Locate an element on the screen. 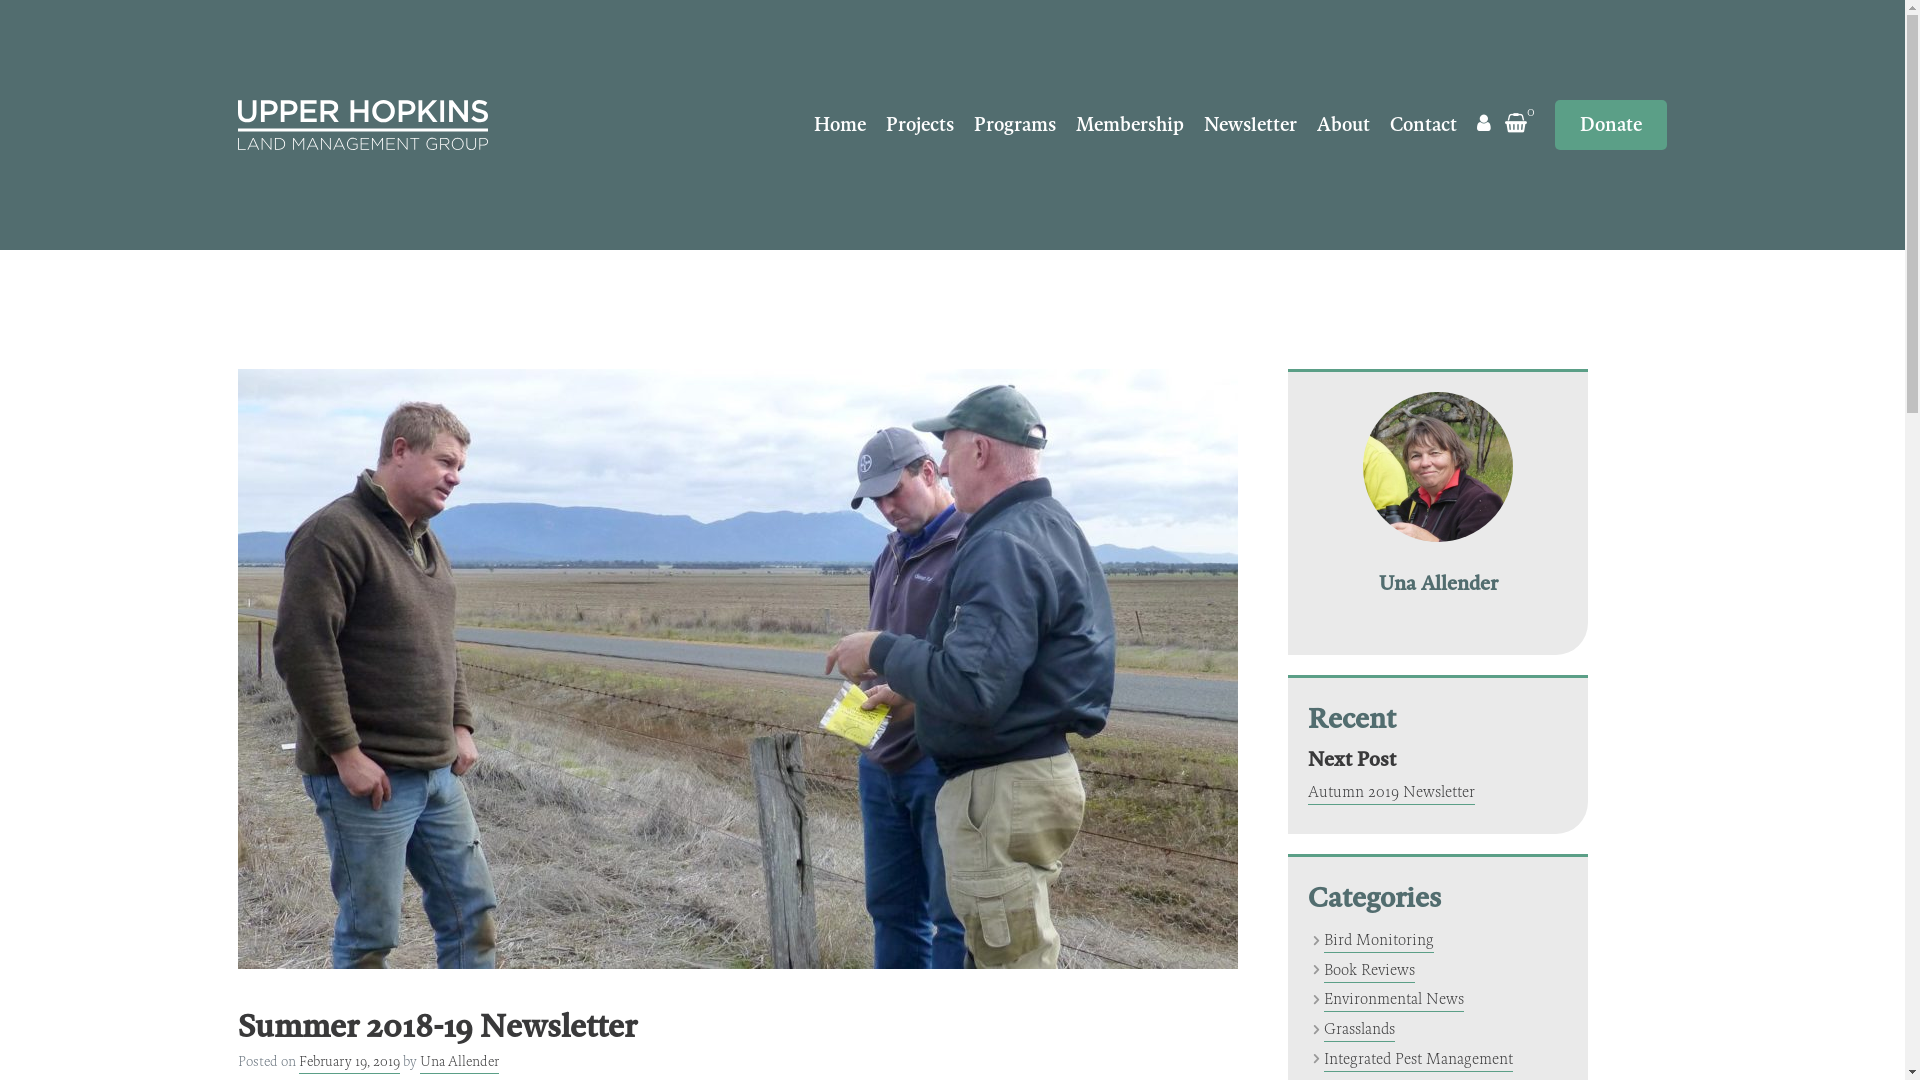 Image resolution: width=1920 pixels, height=1080 pixels. Environmental News is located at coordinates (1394, 998).